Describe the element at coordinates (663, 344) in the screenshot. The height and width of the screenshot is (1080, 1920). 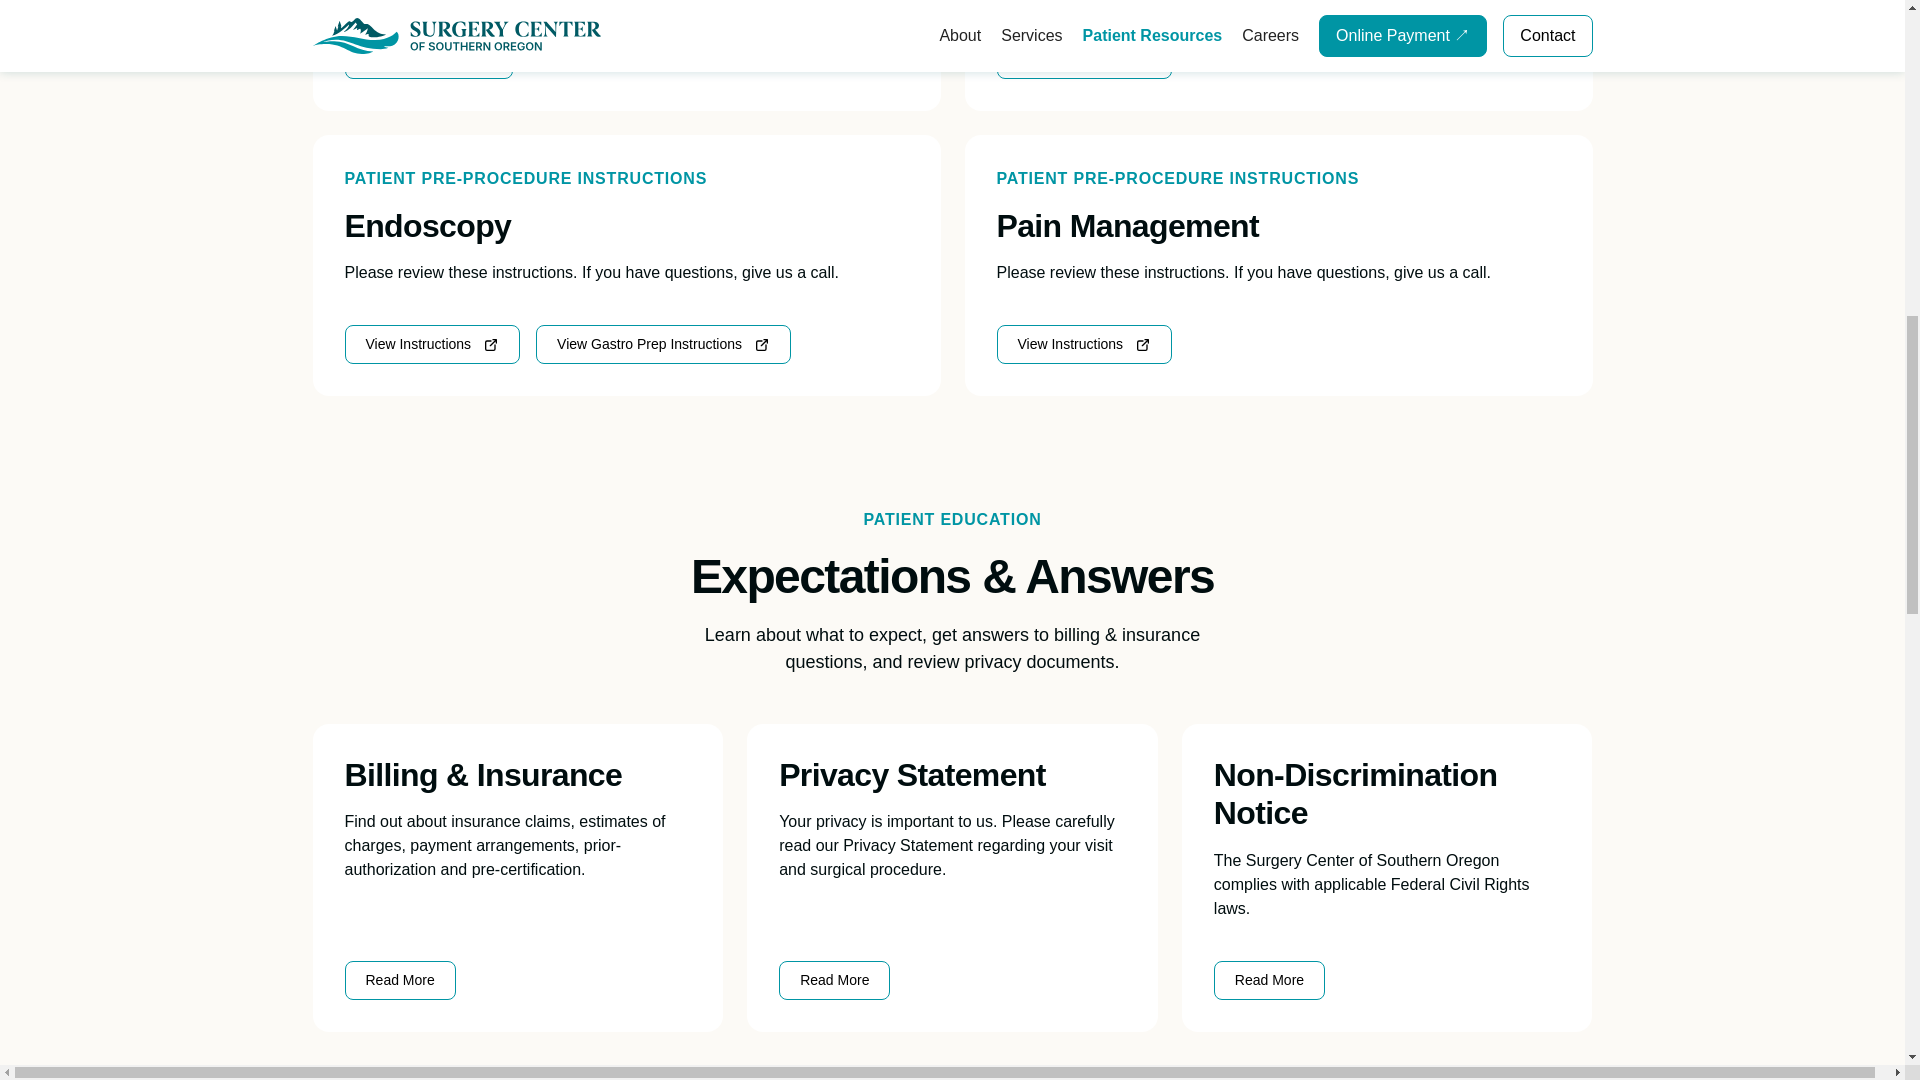
I see `View Gastro Prep Instructions` at that location.